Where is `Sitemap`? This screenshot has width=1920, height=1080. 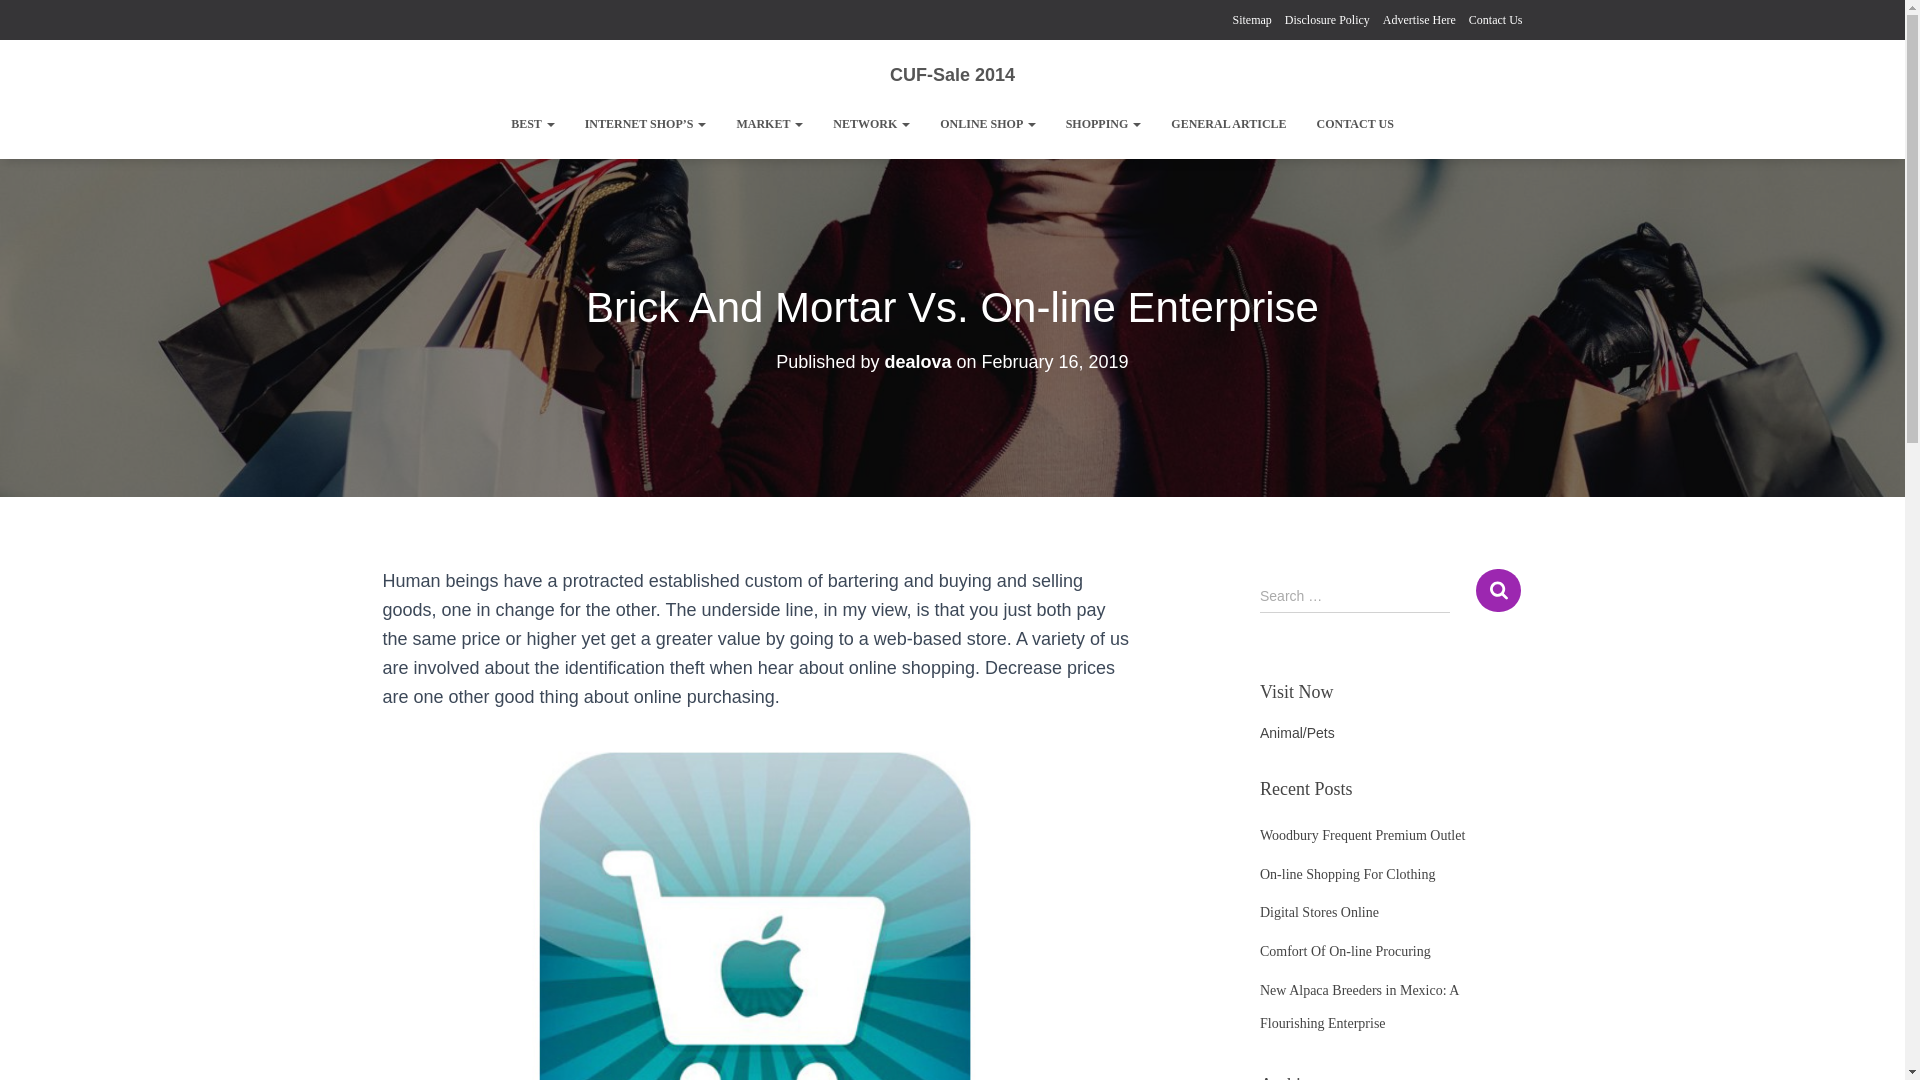
Sitemap is located at coordinates (1252, 20).